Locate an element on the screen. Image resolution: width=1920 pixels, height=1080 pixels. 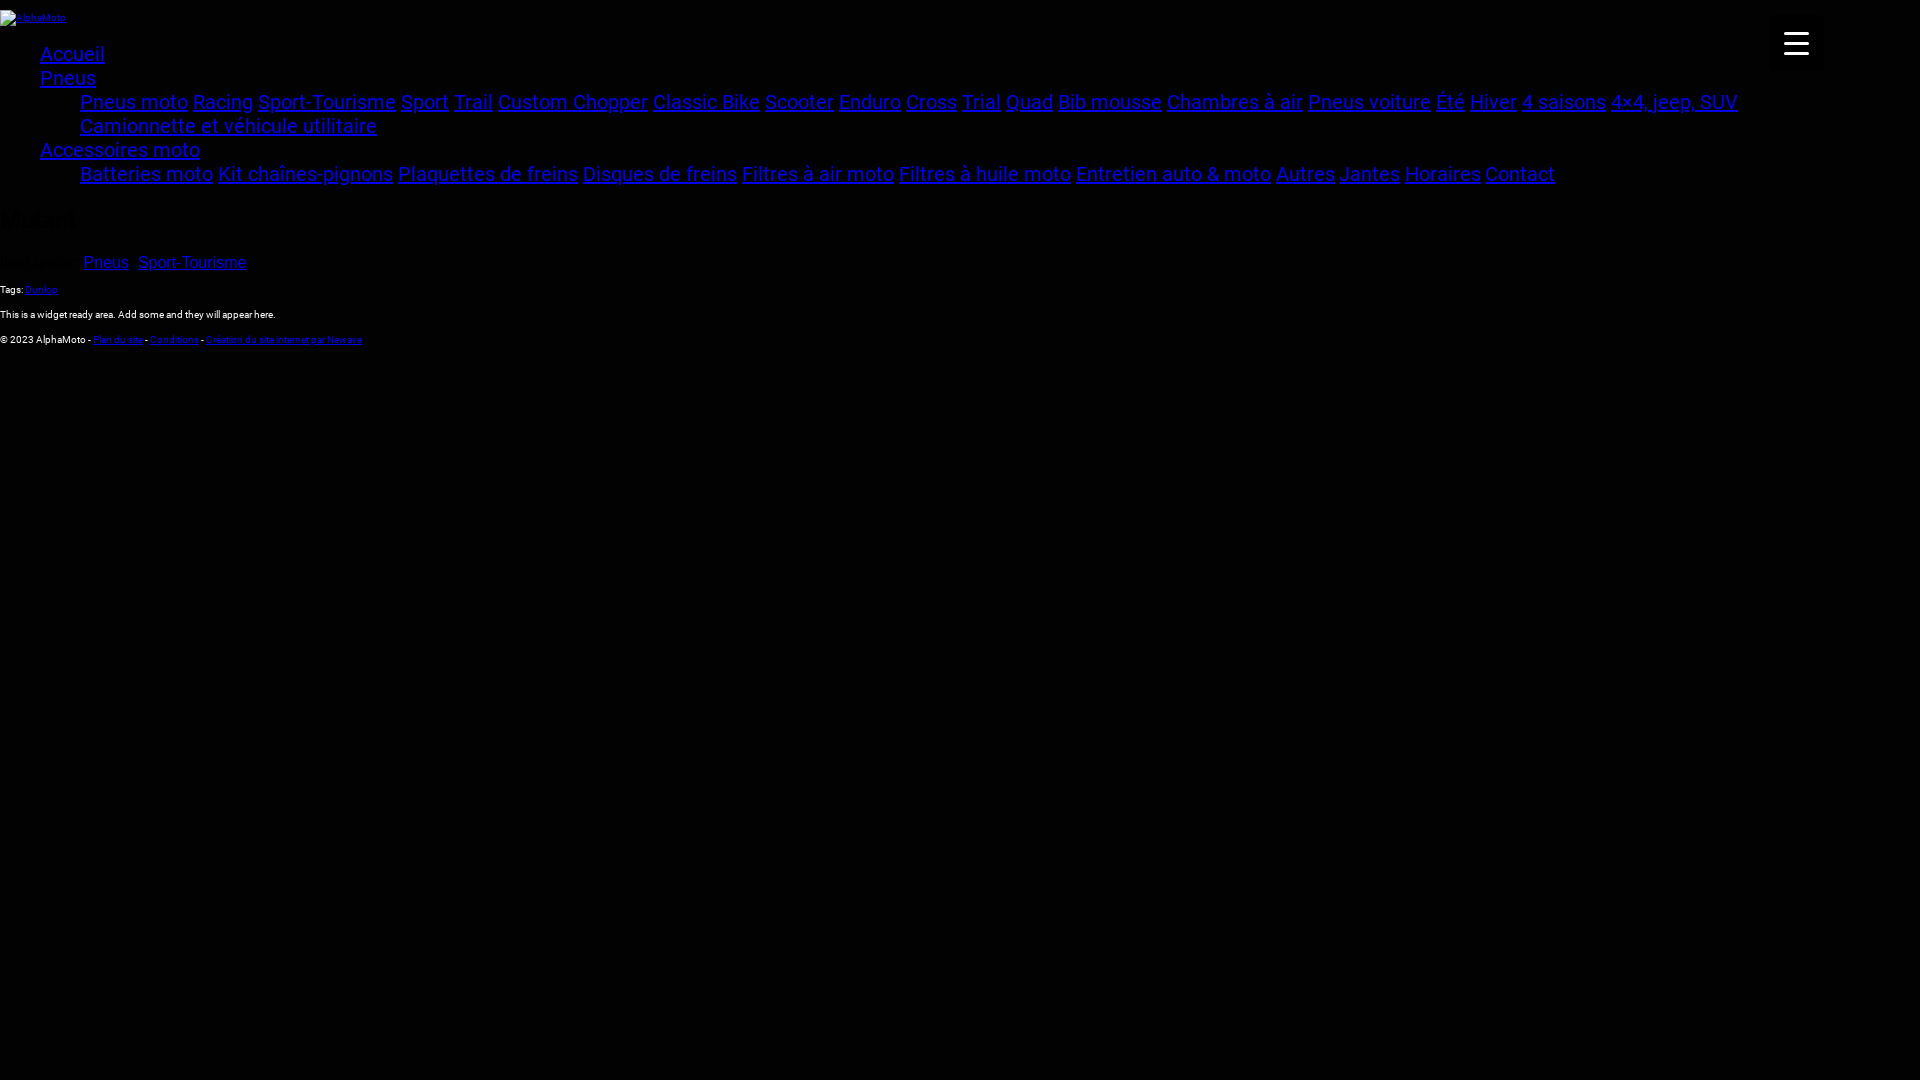
Enduro is located at coordinates (870, 102).